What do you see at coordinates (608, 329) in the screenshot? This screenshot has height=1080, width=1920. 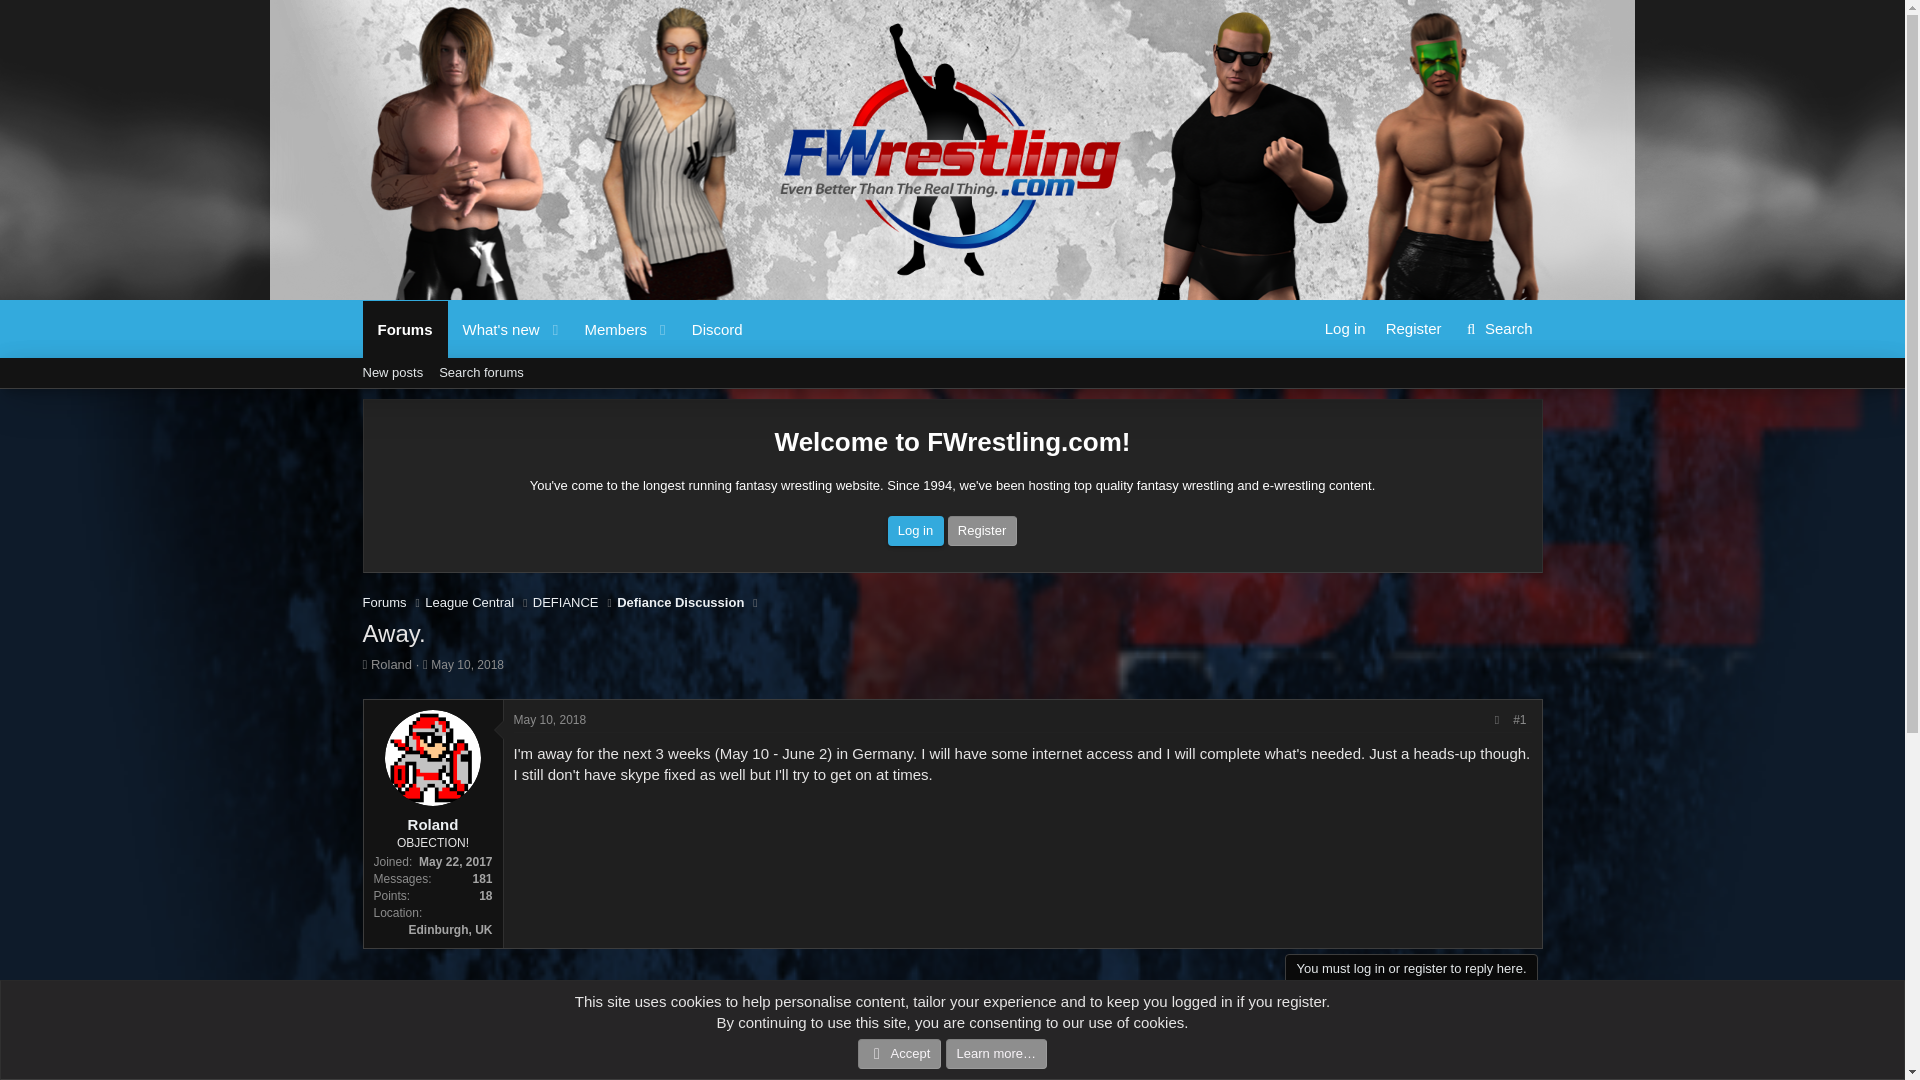 I see `DEFIANCE` at bounding box center [608, 329].